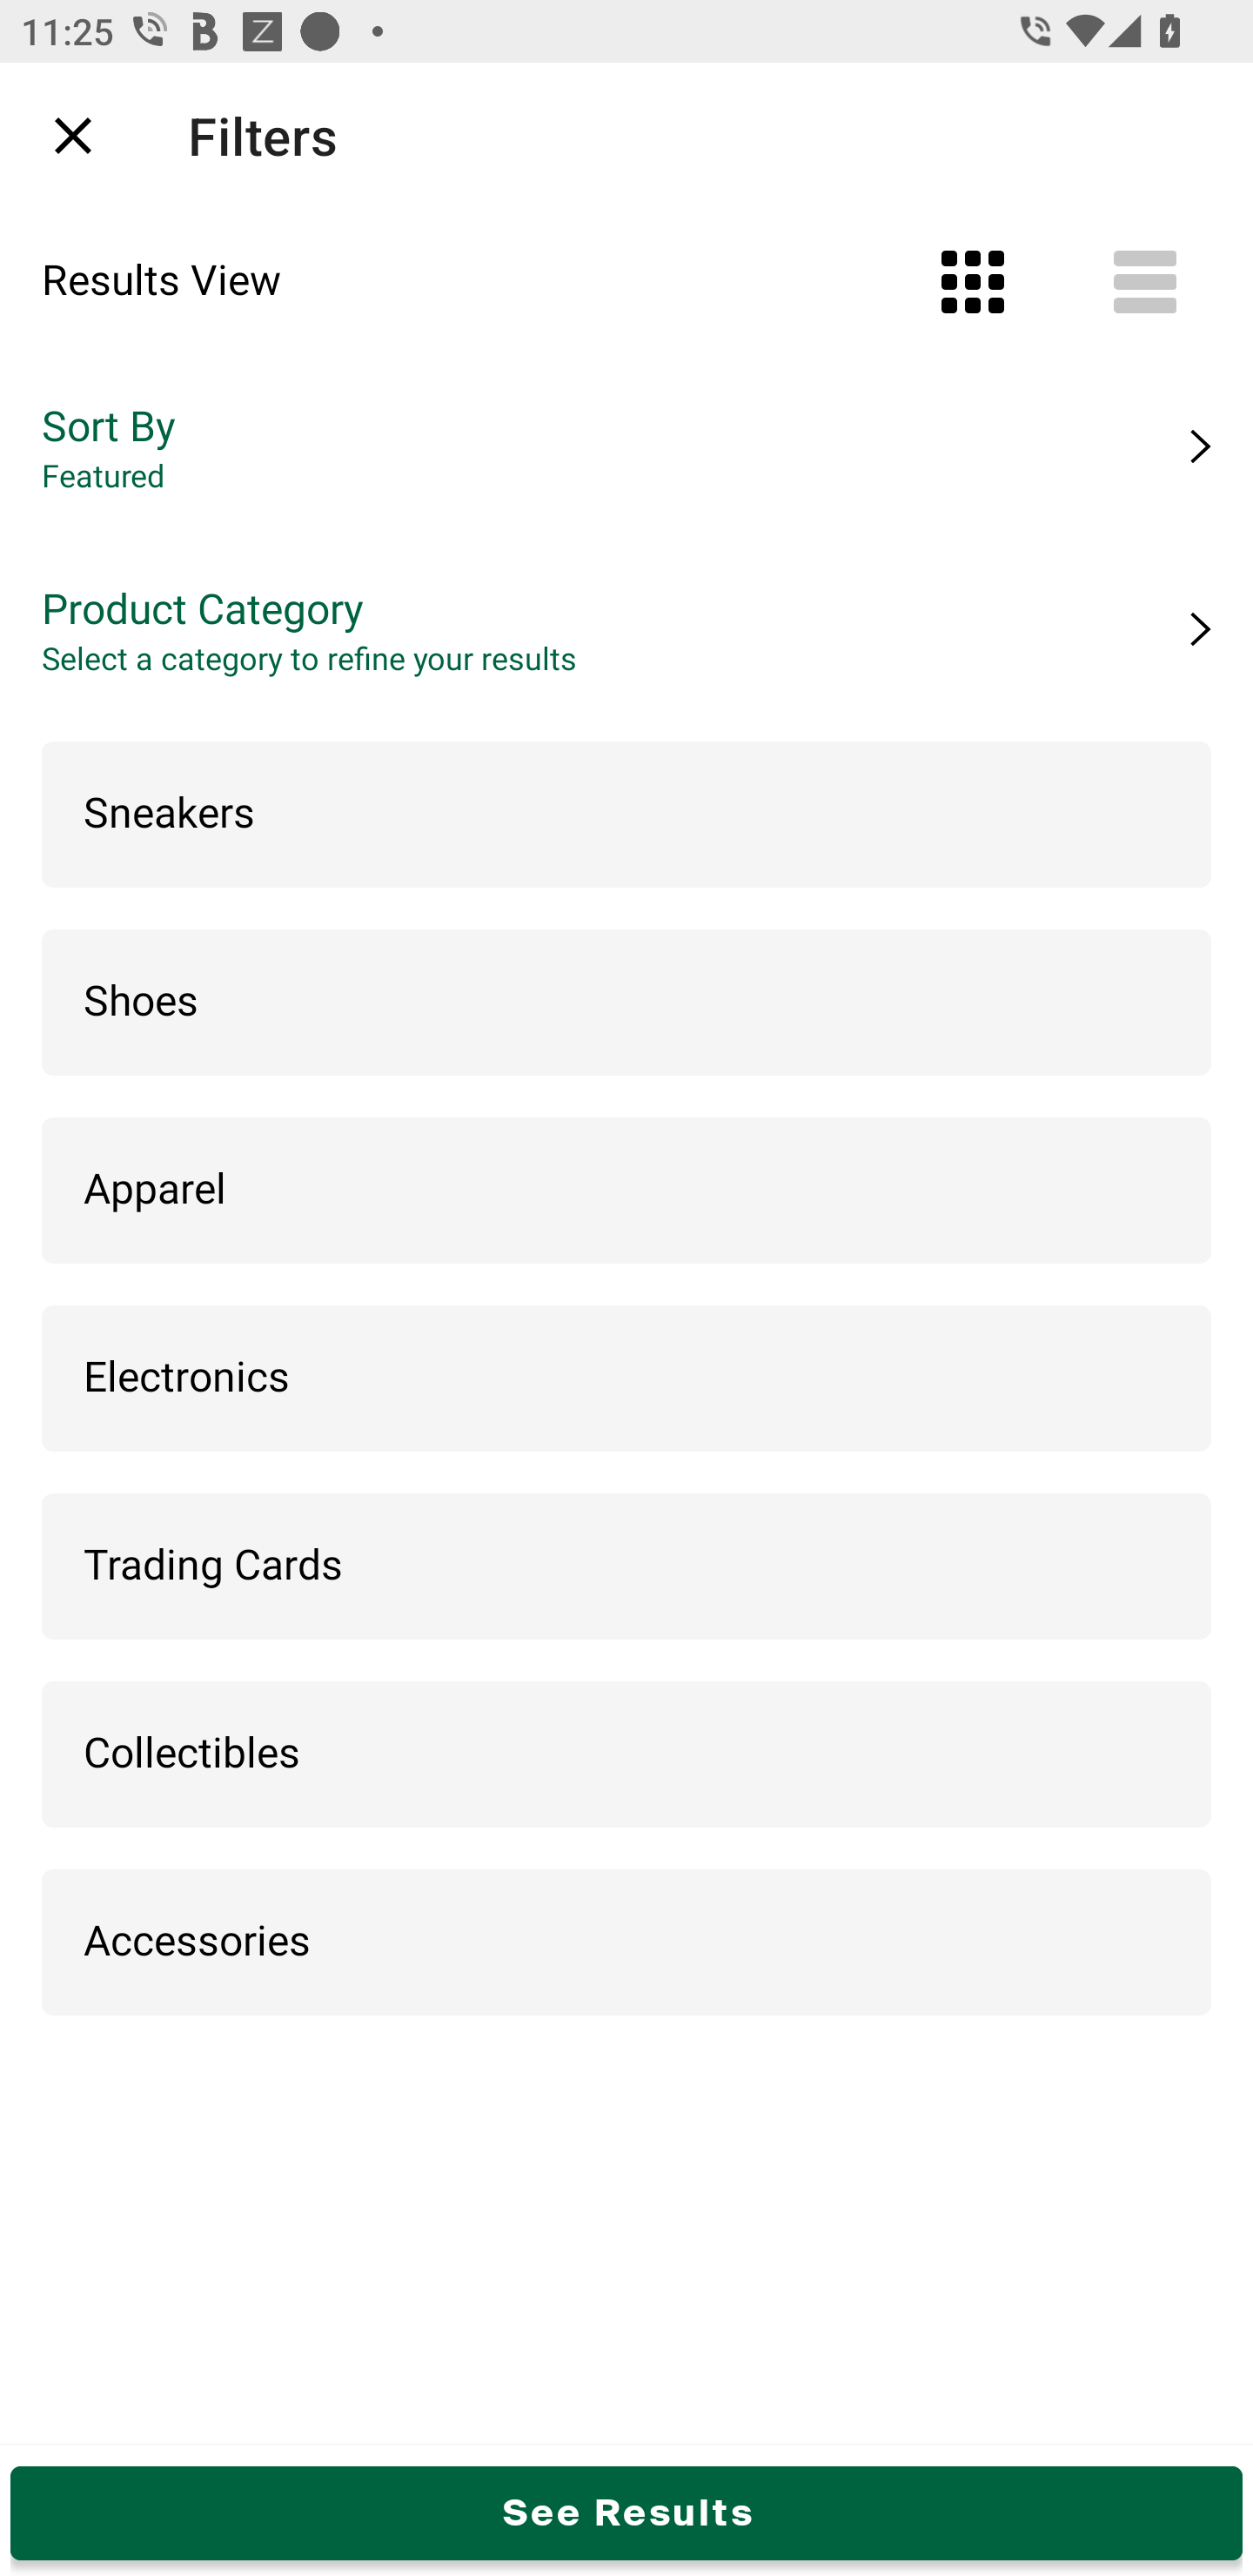 Image resolution: width=1253 pixels, height=2576 pixels. What do you see at coordinates (626, 446) in the screenshot?
I see `Sort By Featured Next` at bounding box center [626, 446].